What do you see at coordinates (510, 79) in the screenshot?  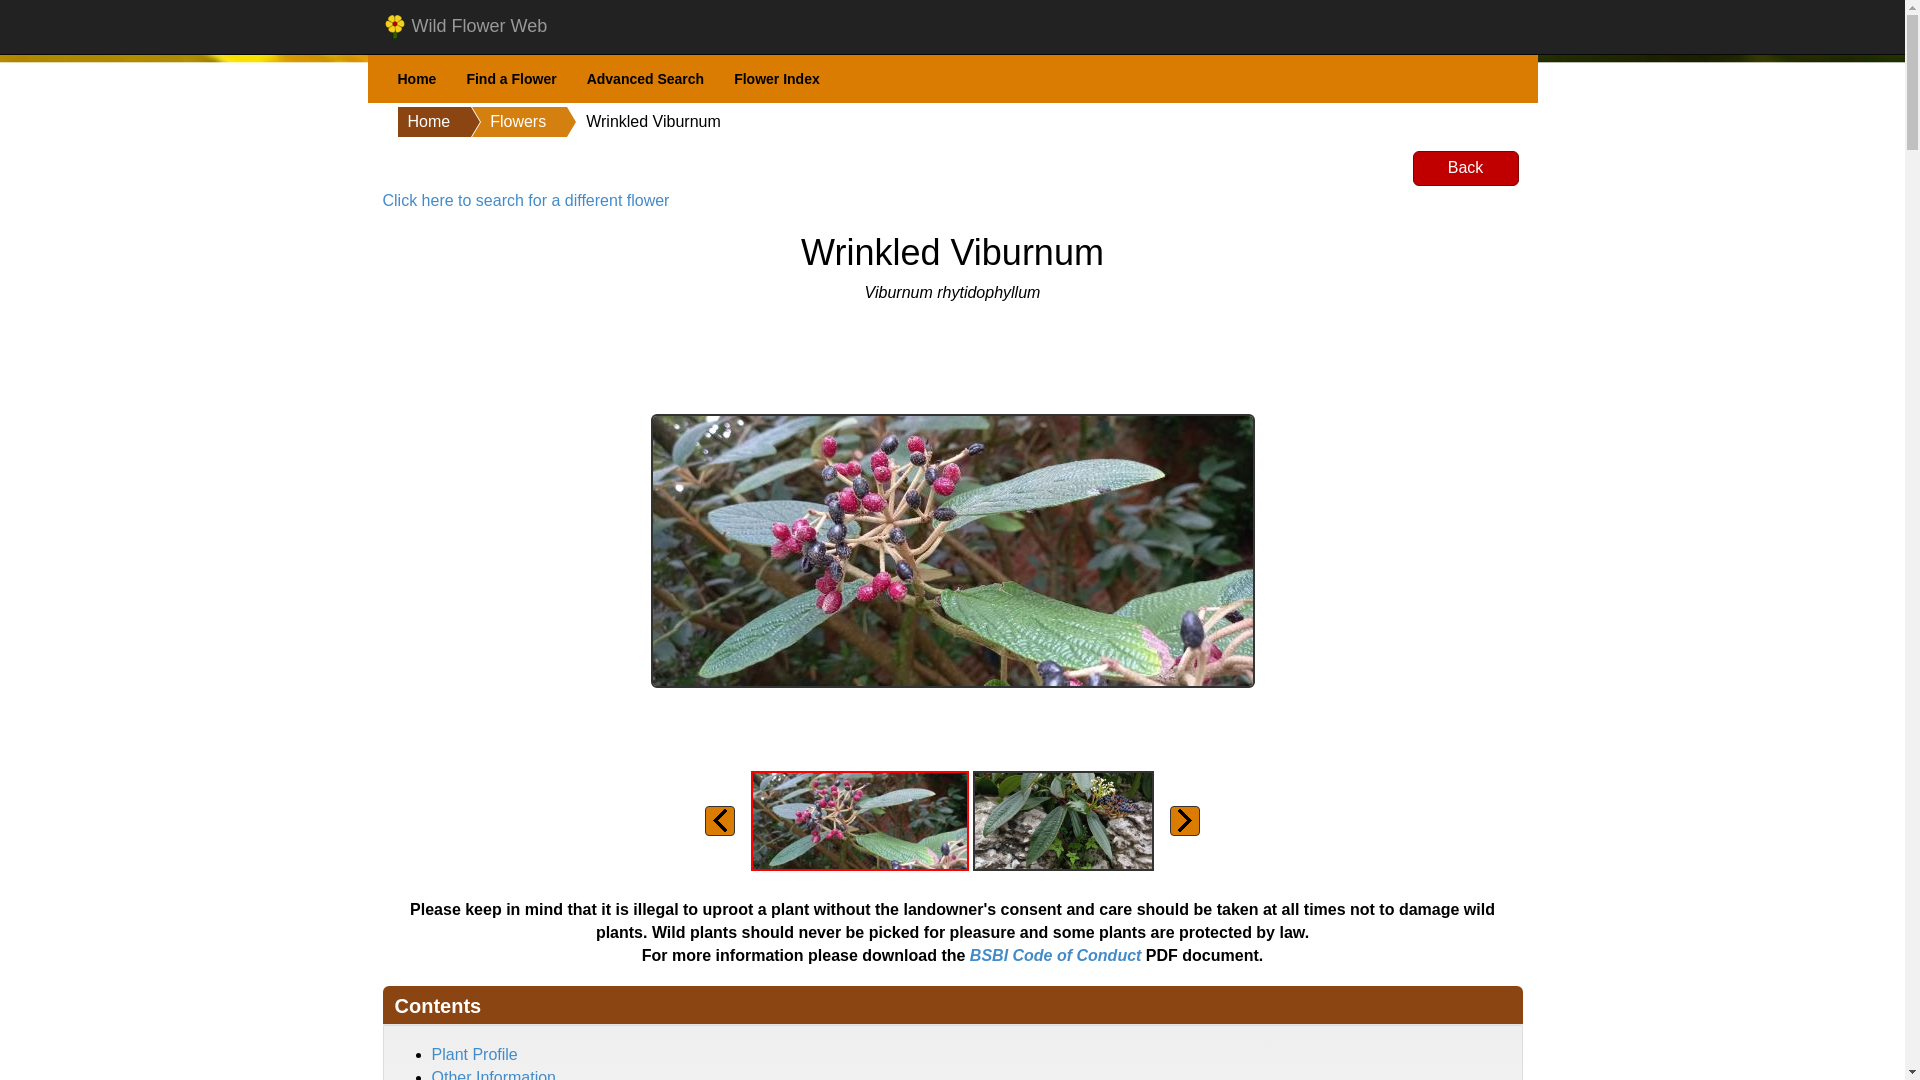 I see `Find a Flower` at bounding box center [510, 79].